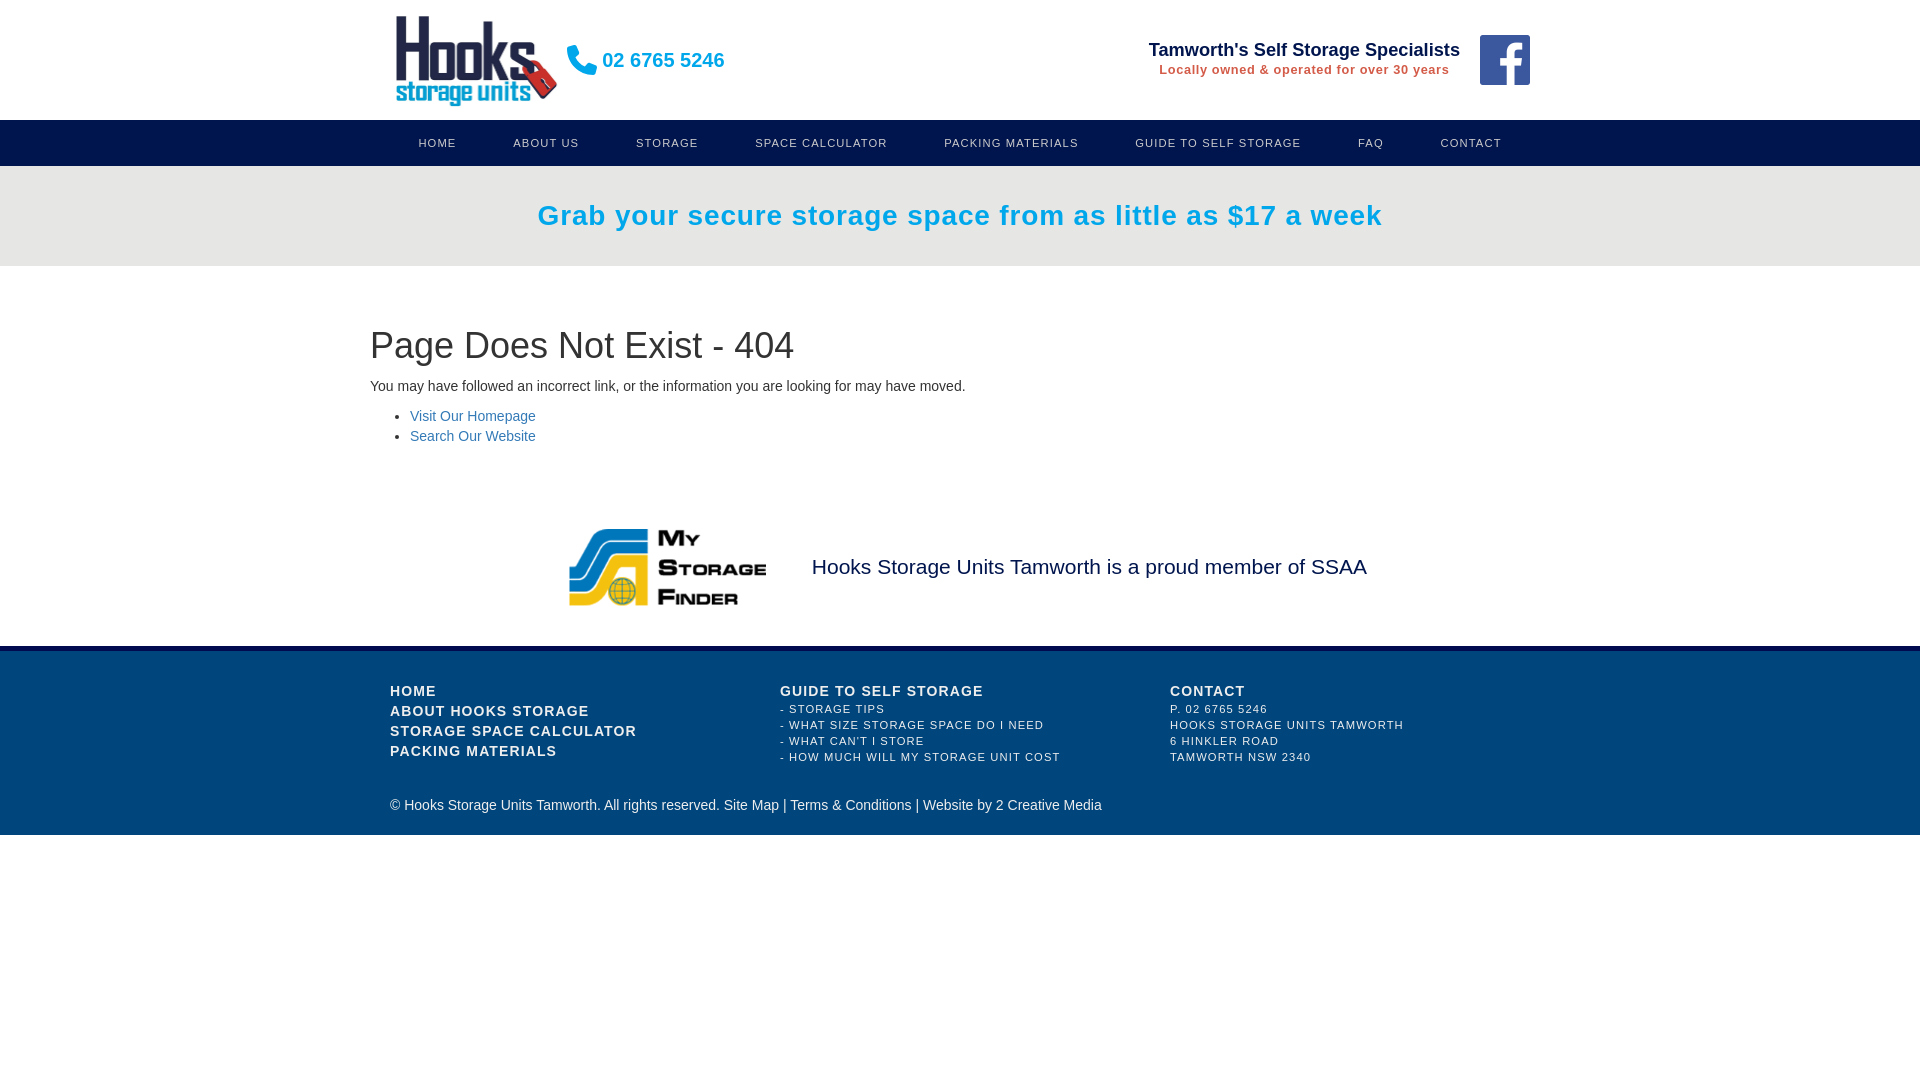 Image resolution: width=1920 pixels, height=1080 pixels. Describe the element at coordinates (1012, 805) in the screenshot. I see `Website by 2 Creative Media` at that location.